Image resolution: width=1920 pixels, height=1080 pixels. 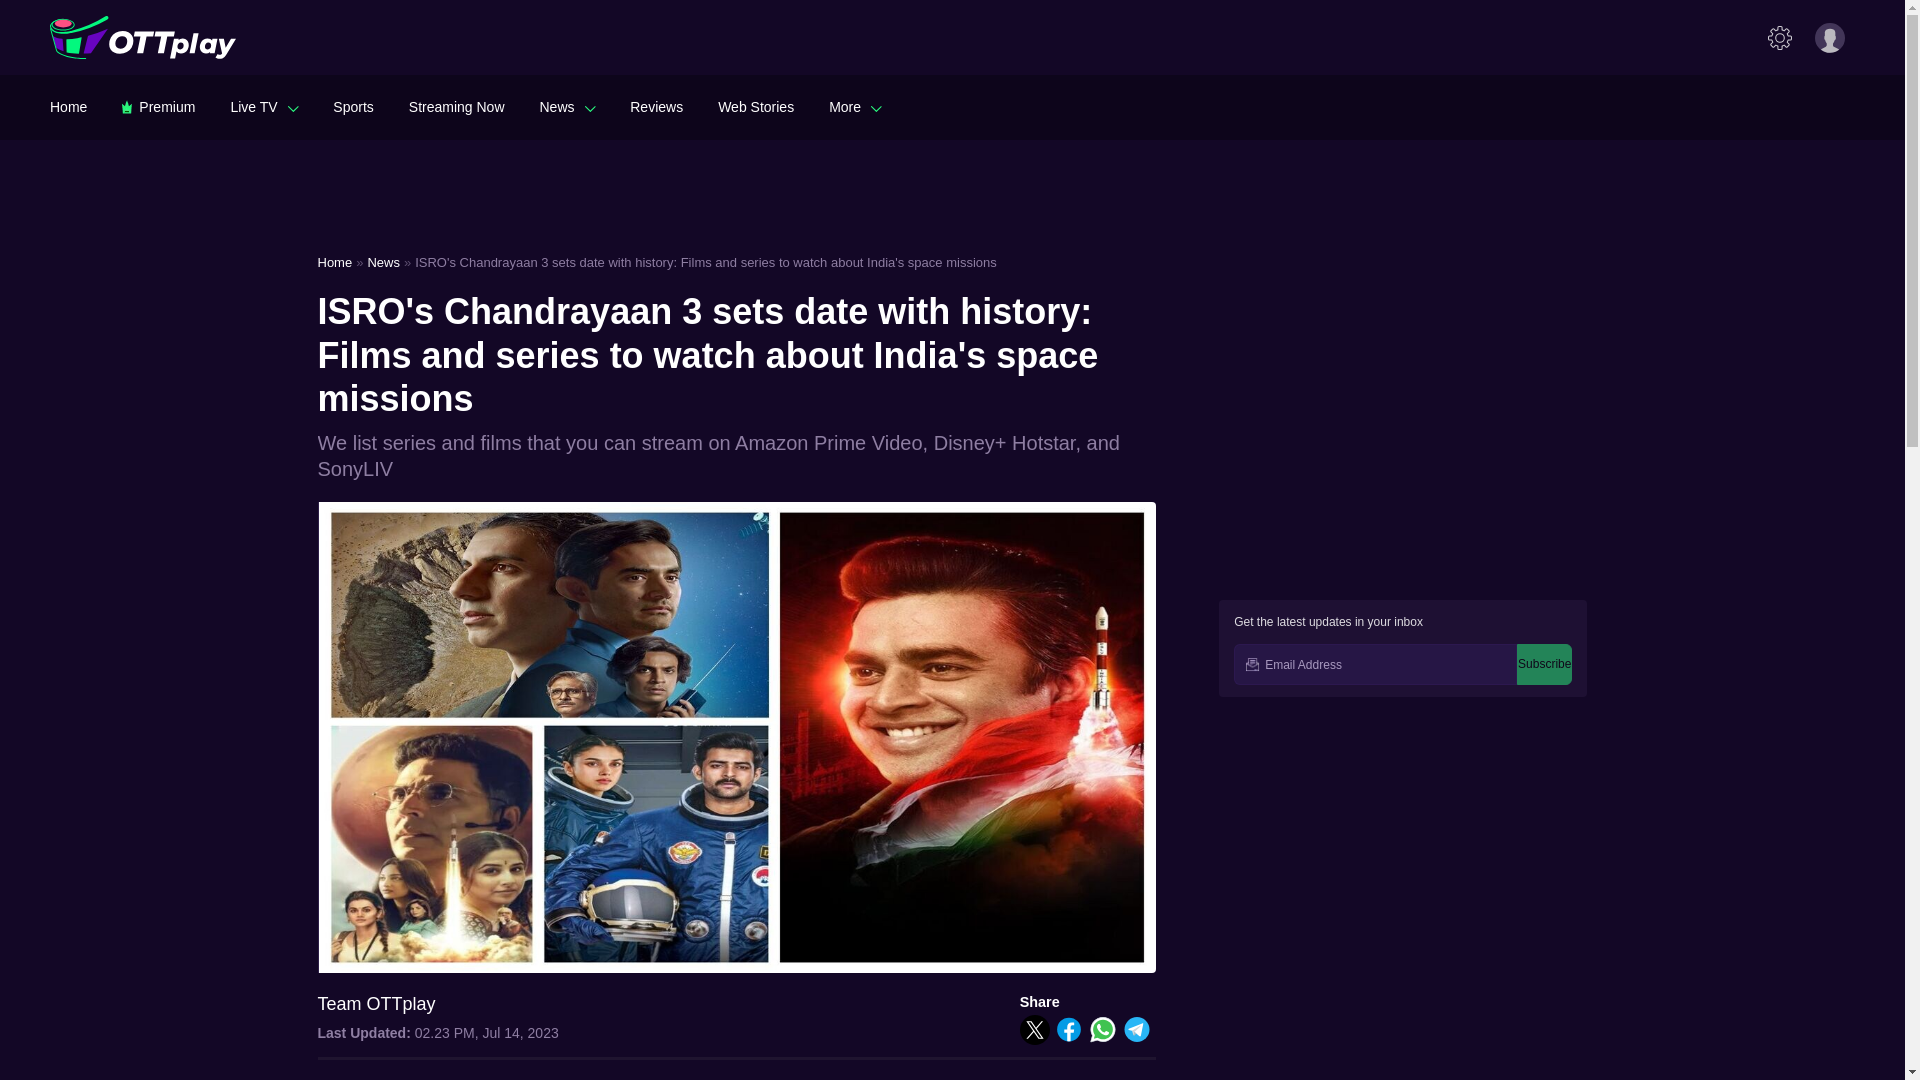 What do you see at coordinates (264, 106) in the screenshot?
I see `Live TV` at bounding box center [264, 106].